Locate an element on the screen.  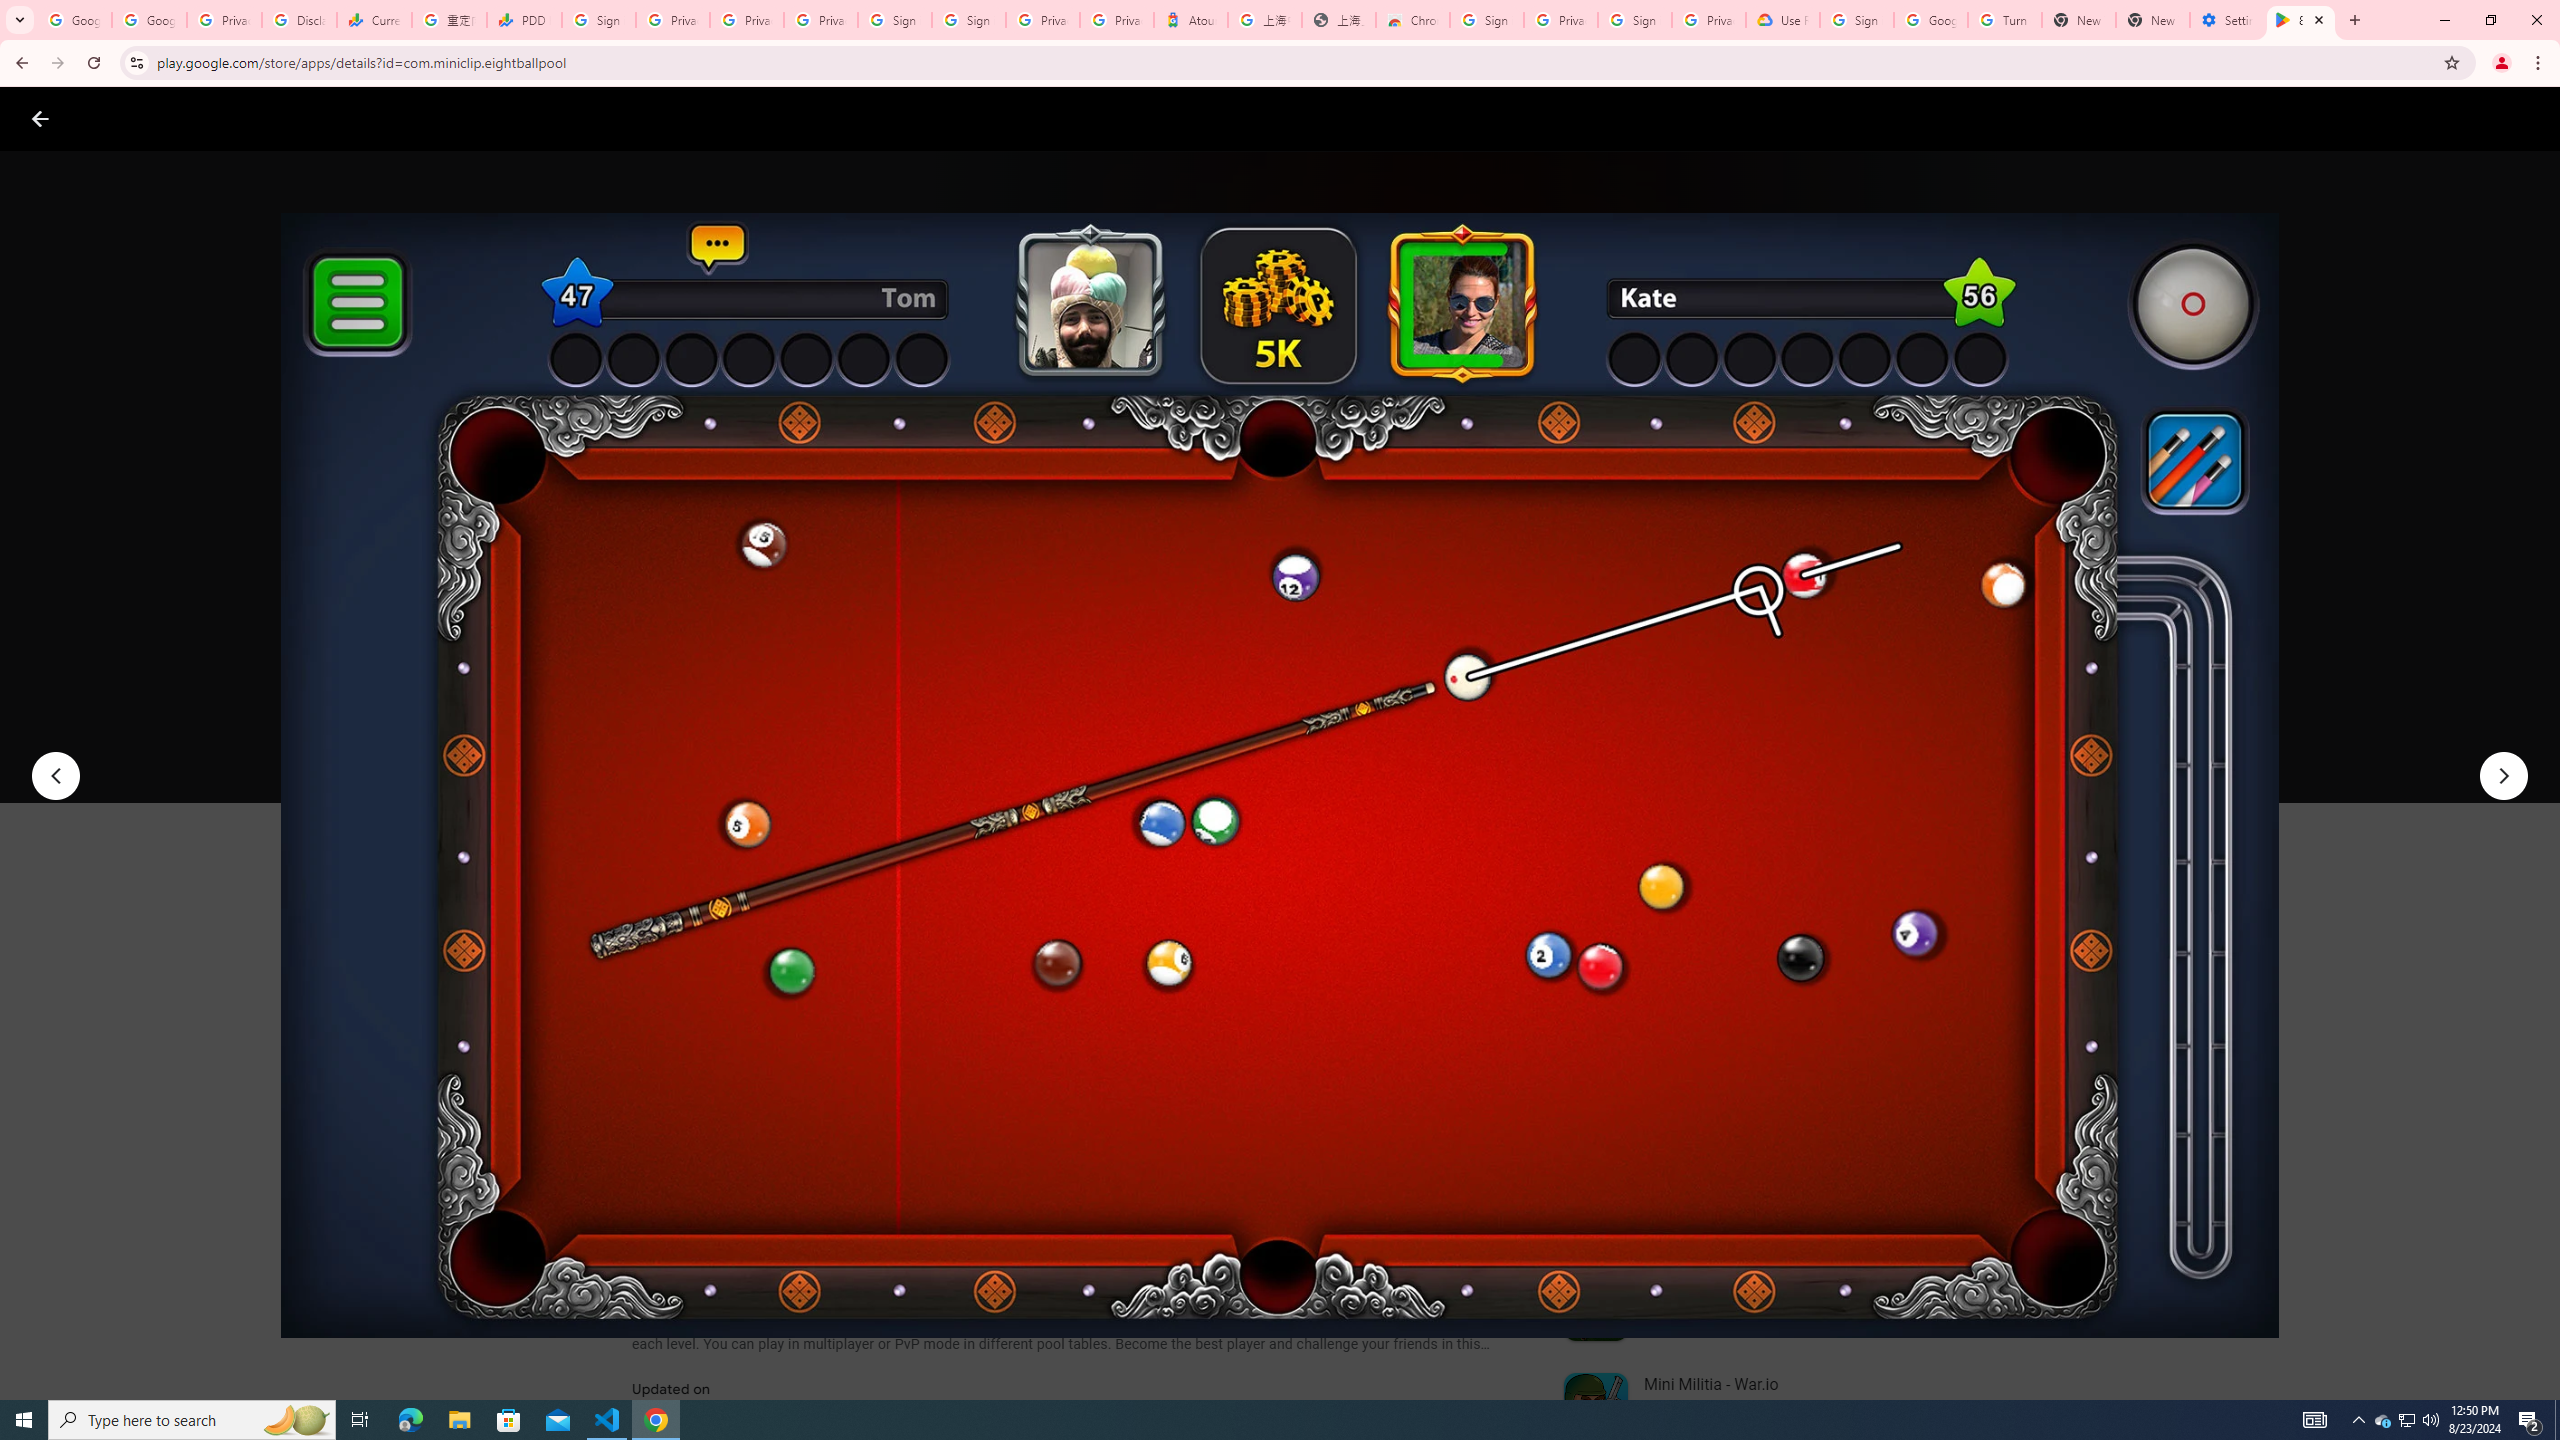
Help Center is located at coordinates (2478, 118).